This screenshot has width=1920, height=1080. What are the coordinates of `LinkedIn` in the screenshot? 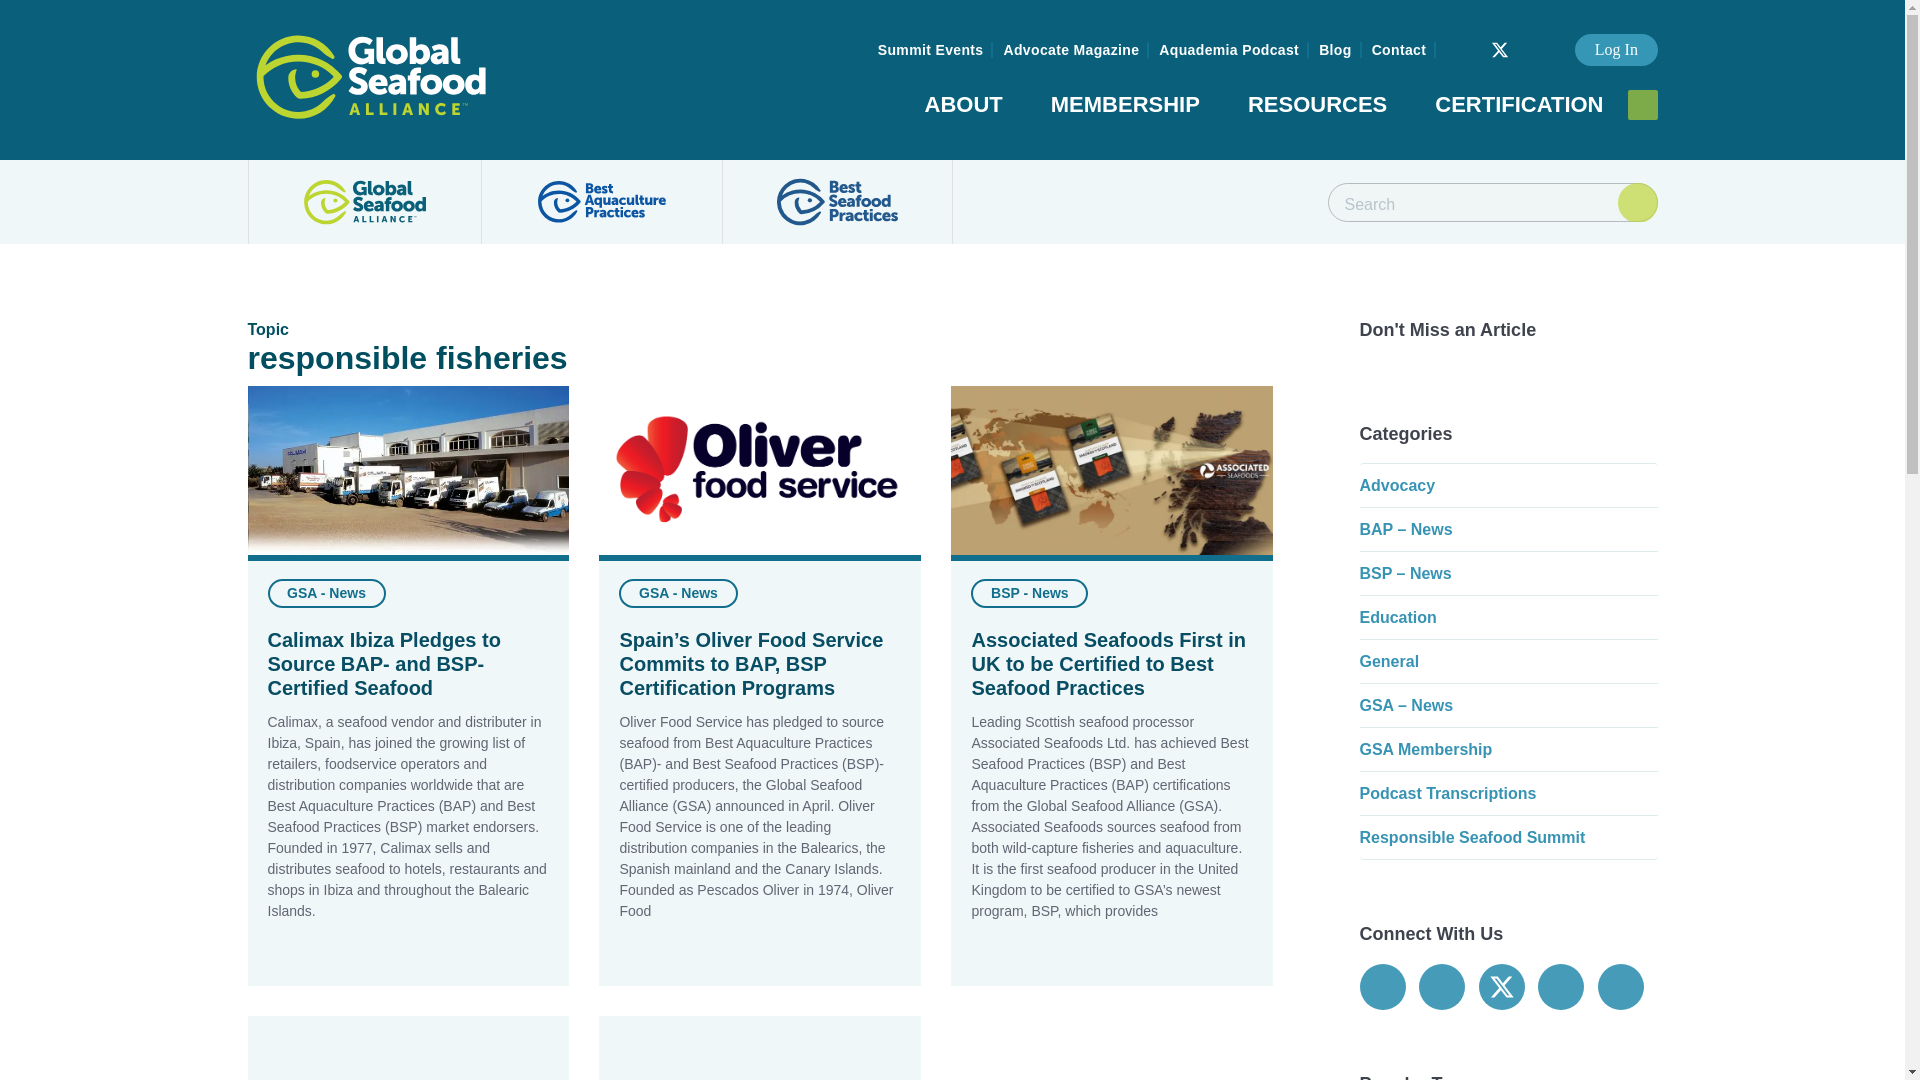 It's located at (1528, 40).